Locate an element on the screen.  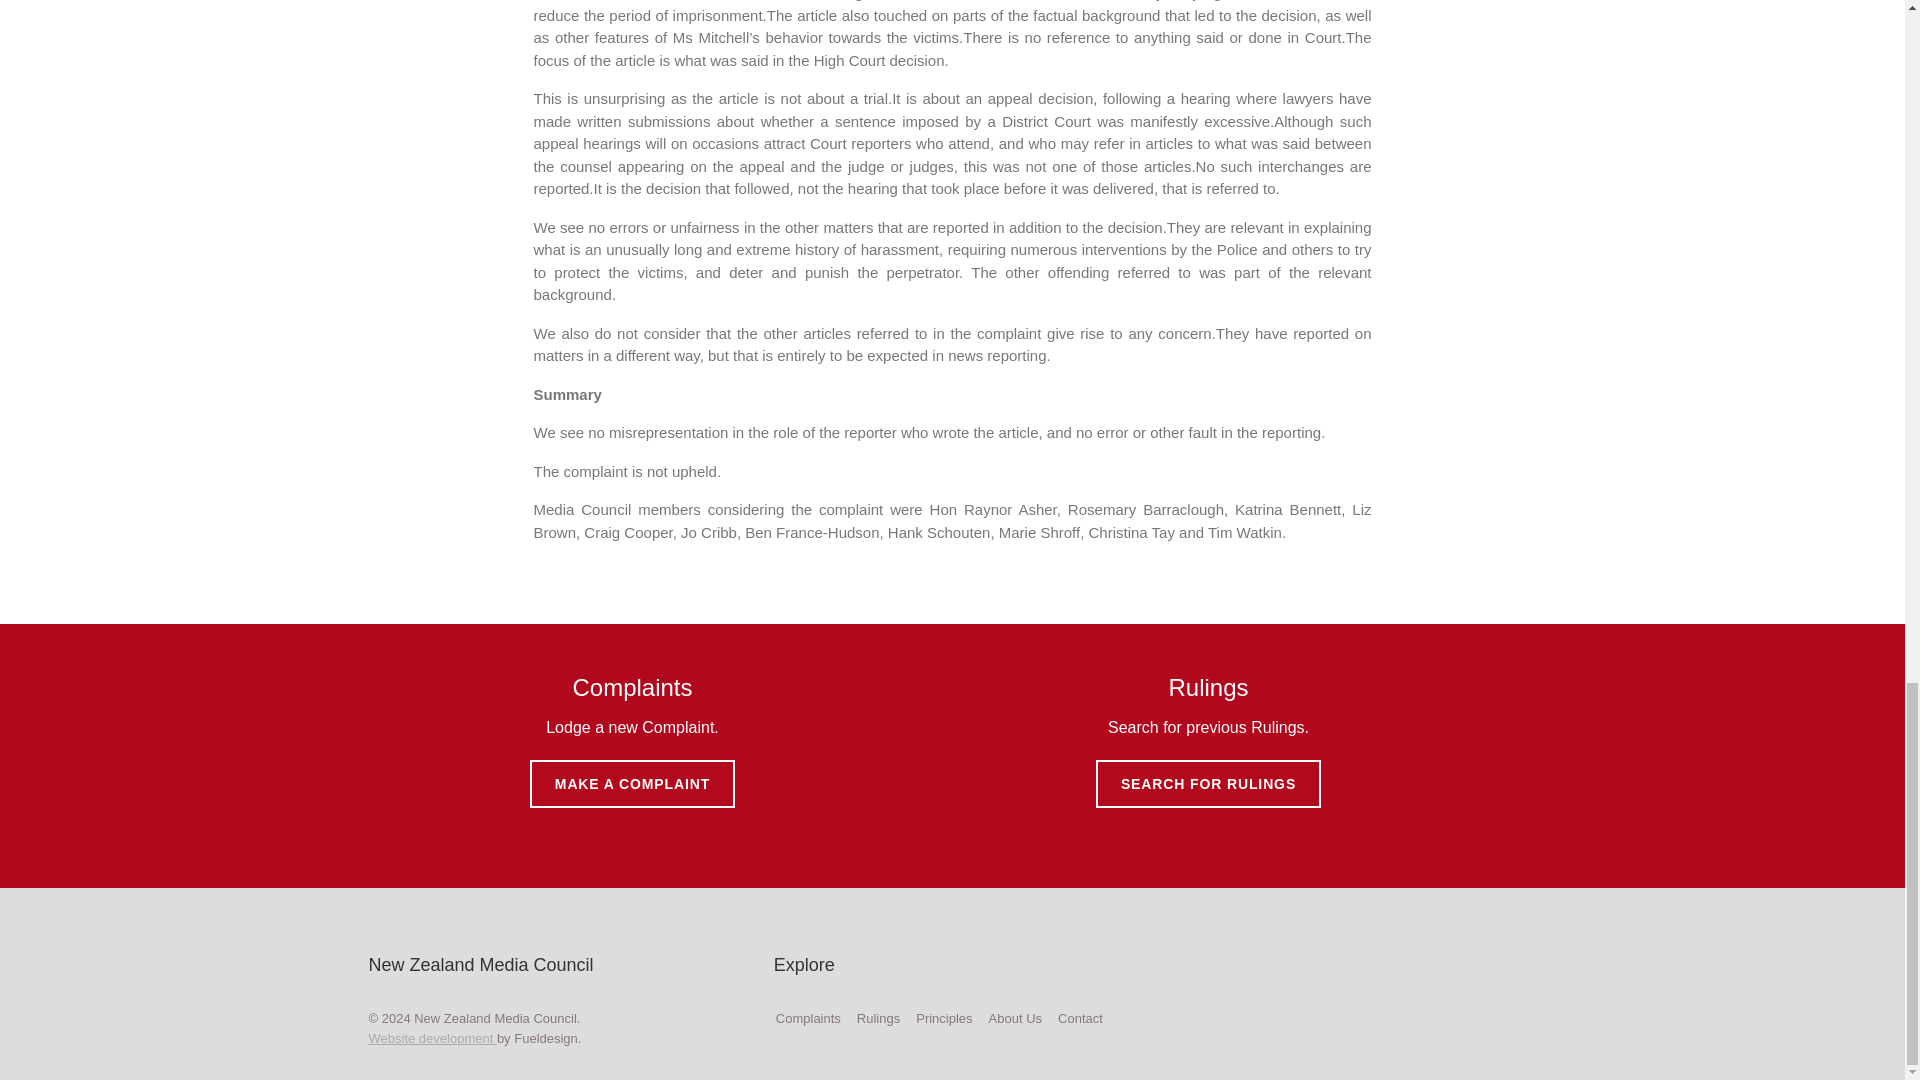
Rulings is located at coordinates (878, 1018).